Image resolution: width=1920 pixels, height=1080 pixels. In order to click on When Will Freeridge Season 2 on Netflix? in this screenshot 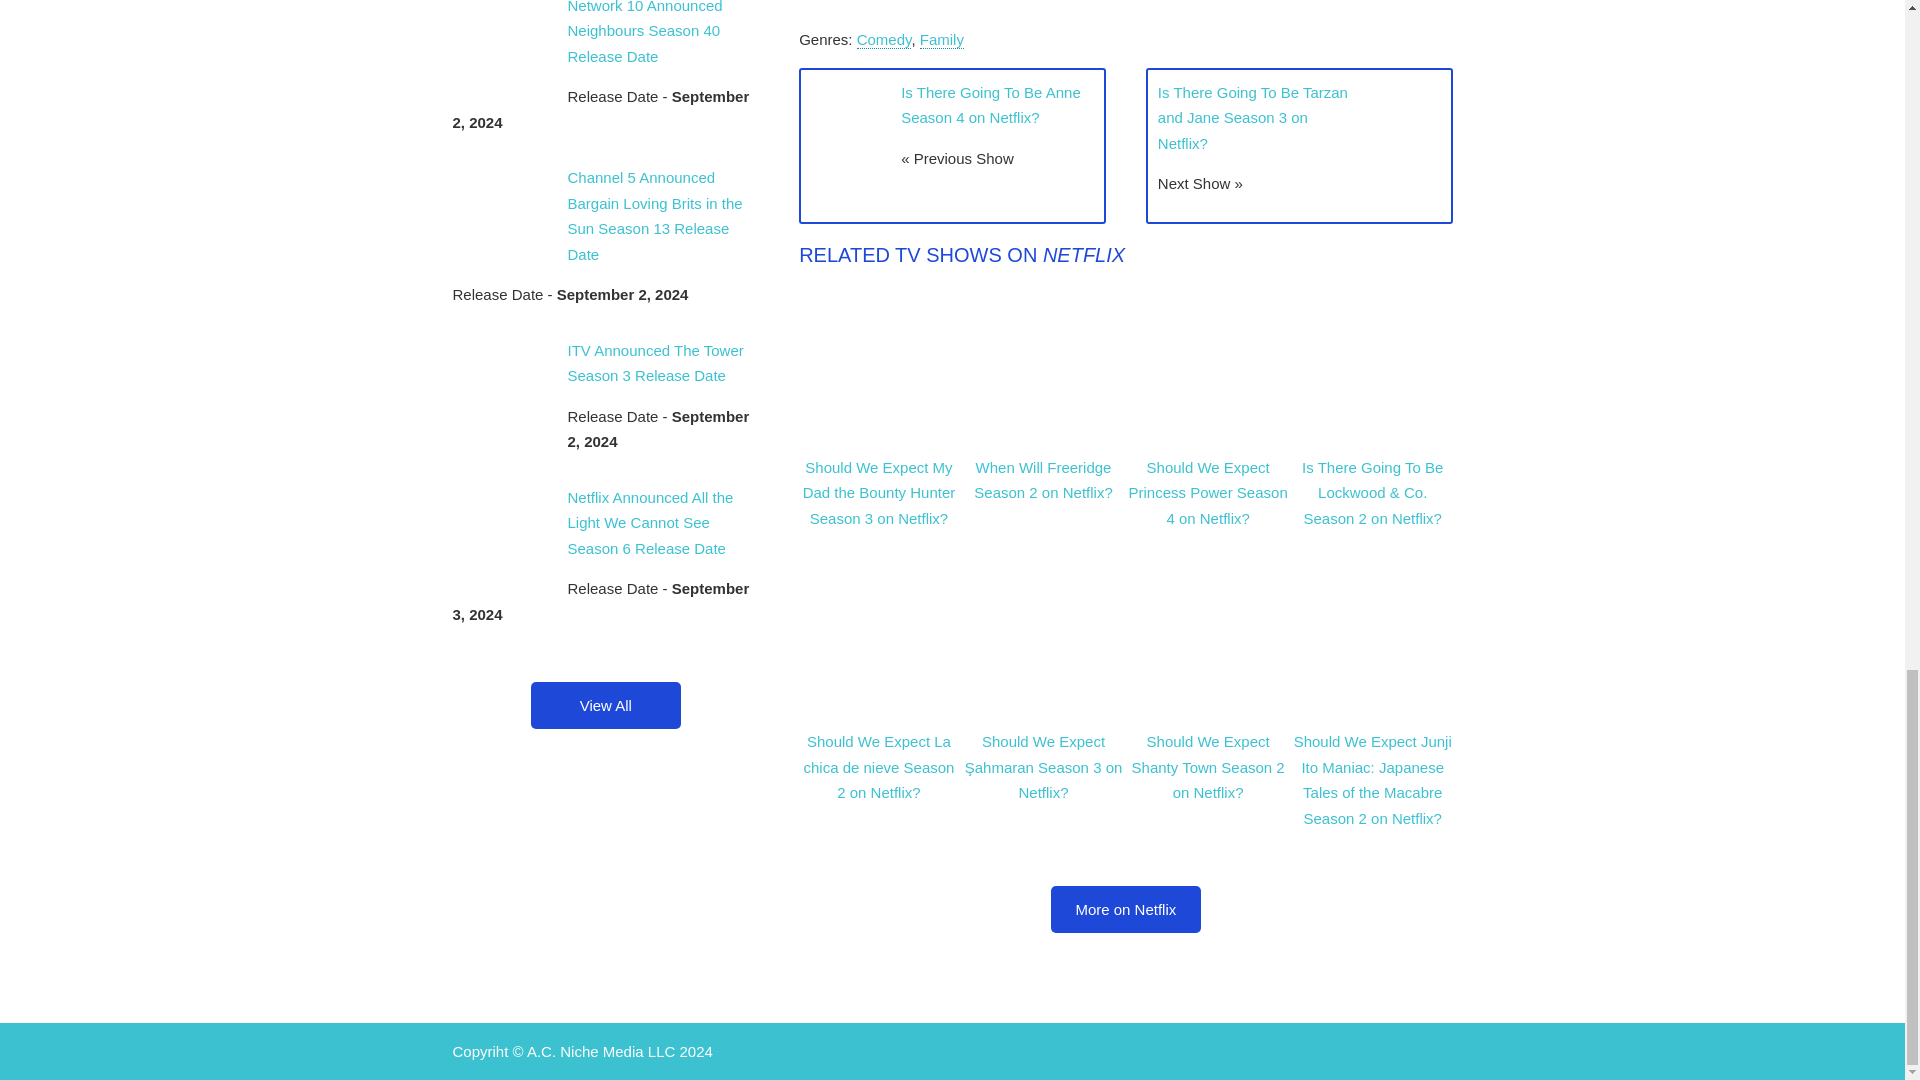, I will do `click(1042, 480)`.